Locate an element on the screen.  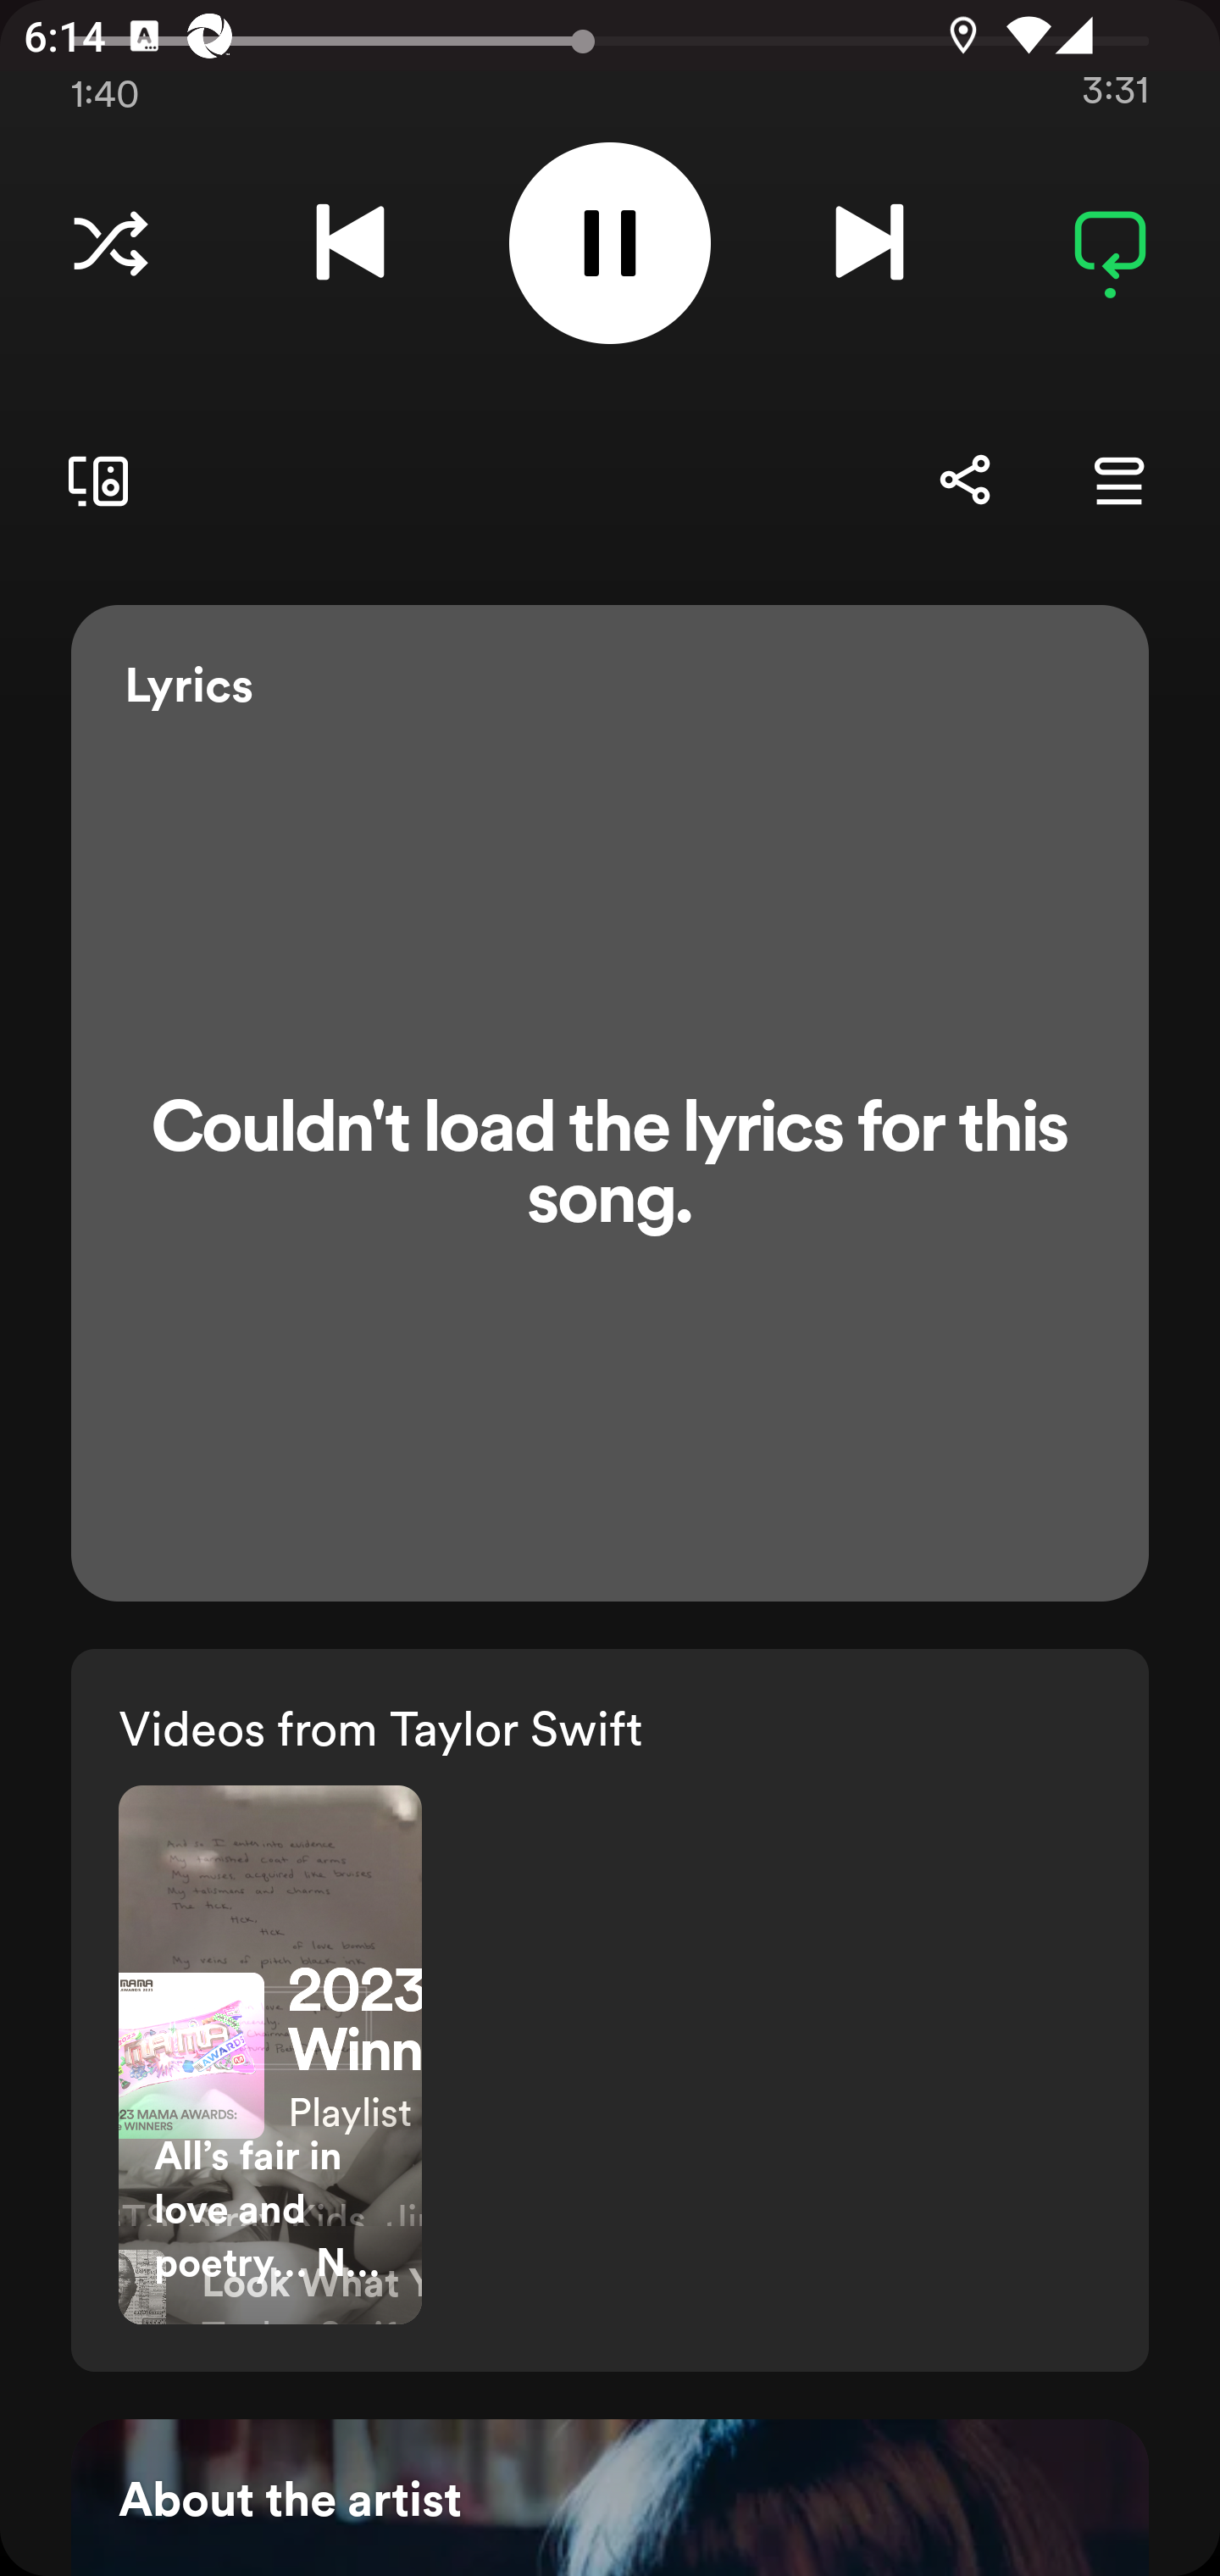
Pause is located at coordinates (610, 243).